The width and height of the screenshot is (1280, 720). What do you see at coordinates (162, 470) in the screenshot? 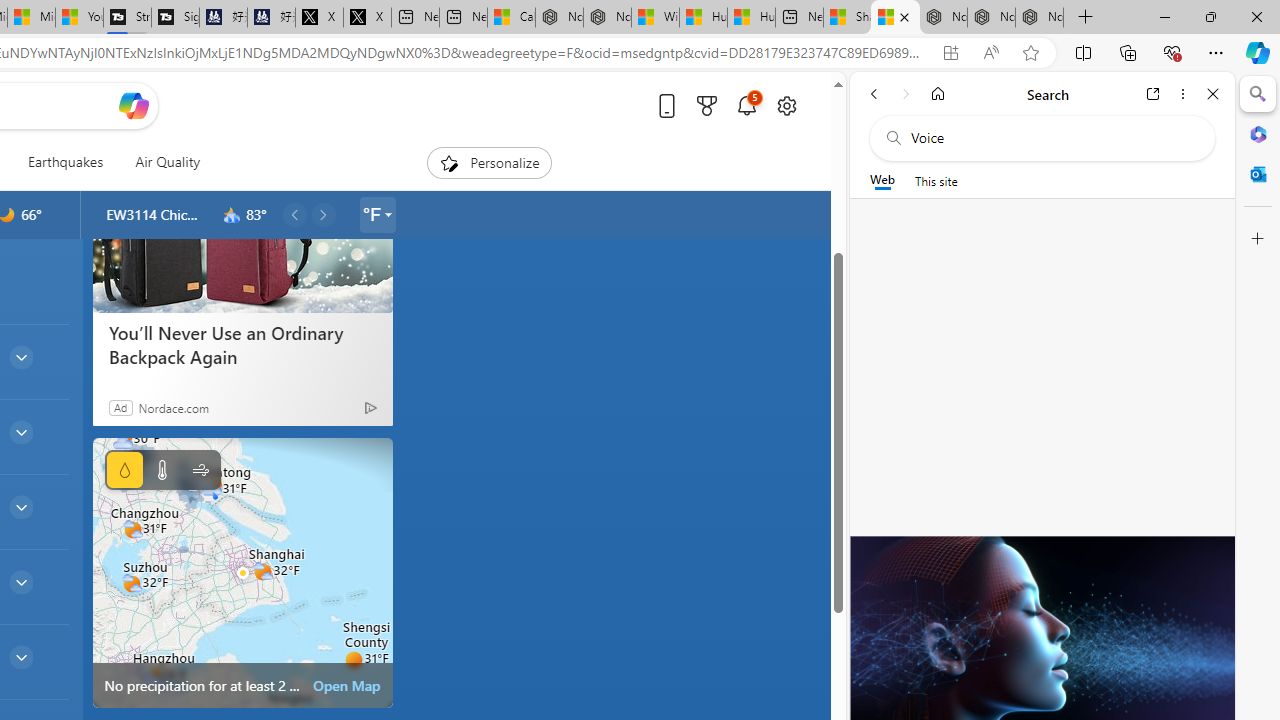
I see `Temperature` at bounding box center [162, 470].